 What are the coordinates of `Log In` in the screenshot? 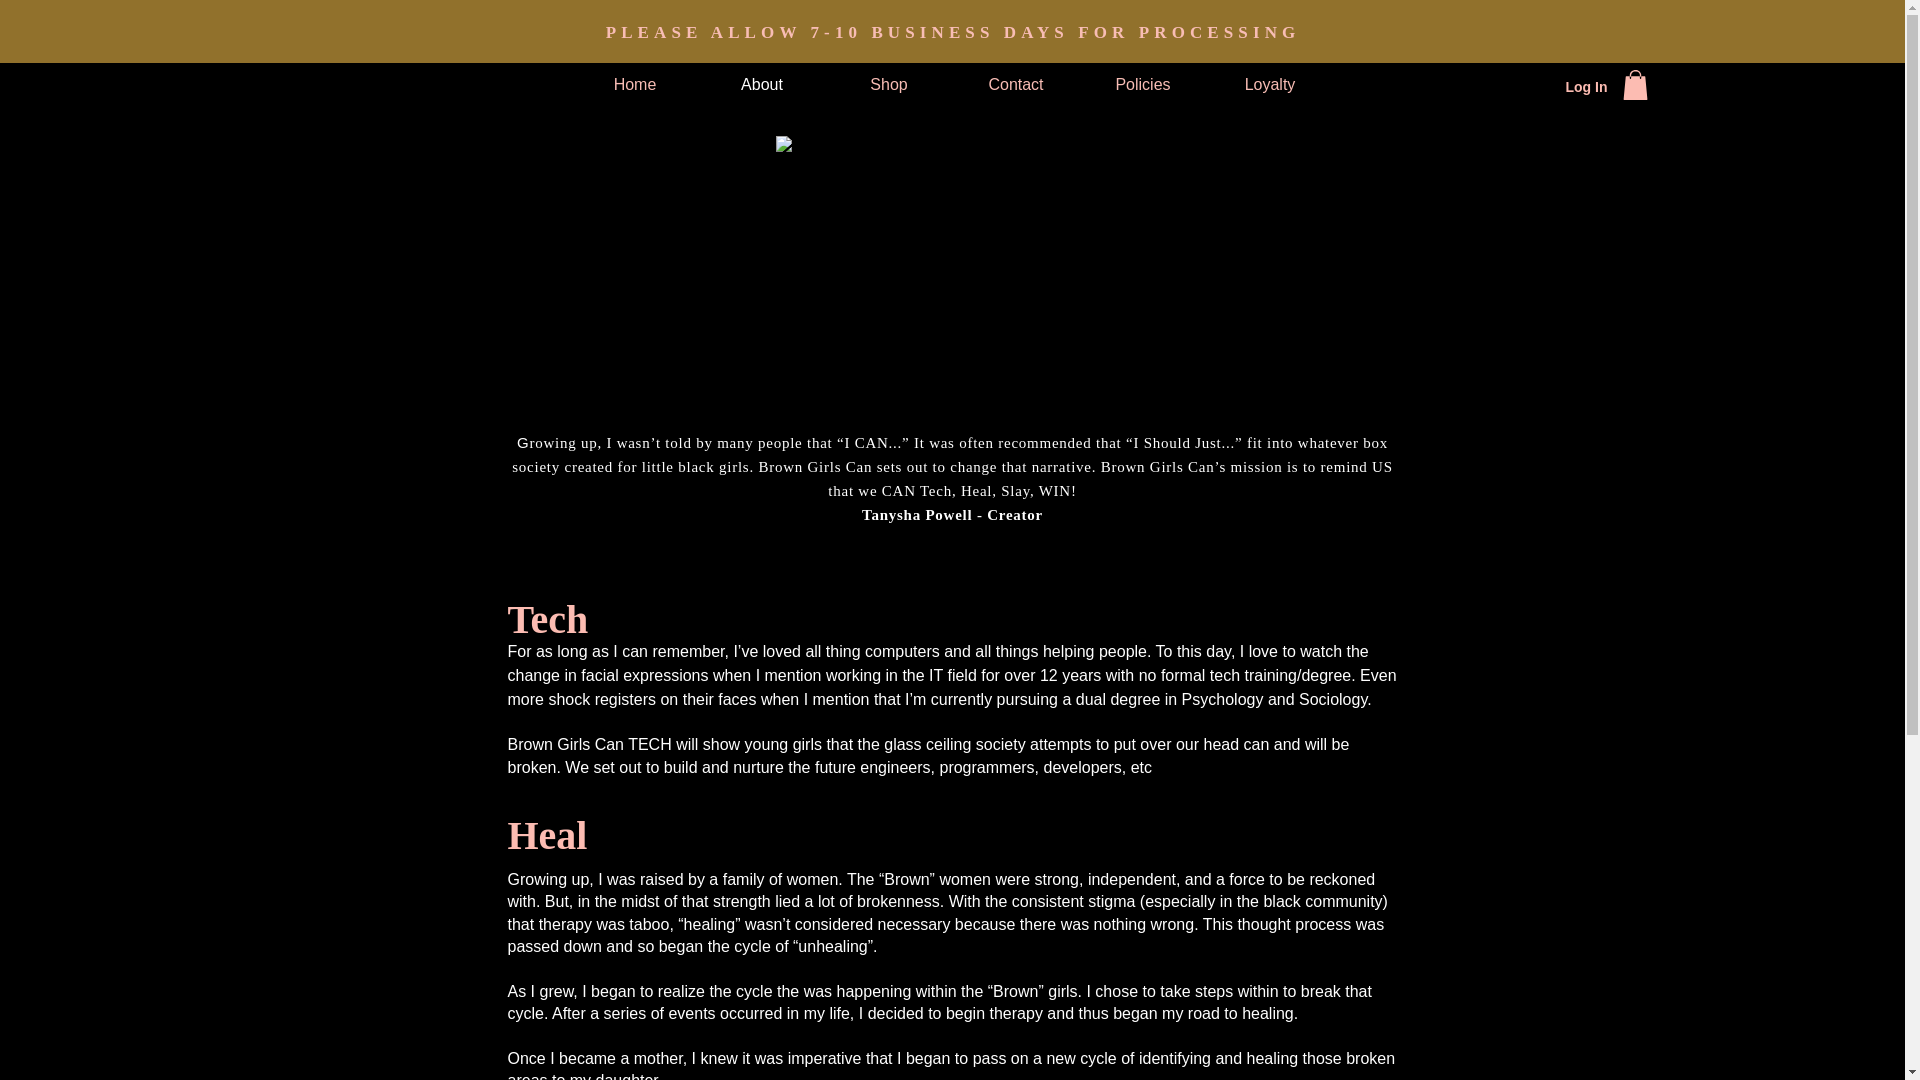 It's located at (1586, 88).